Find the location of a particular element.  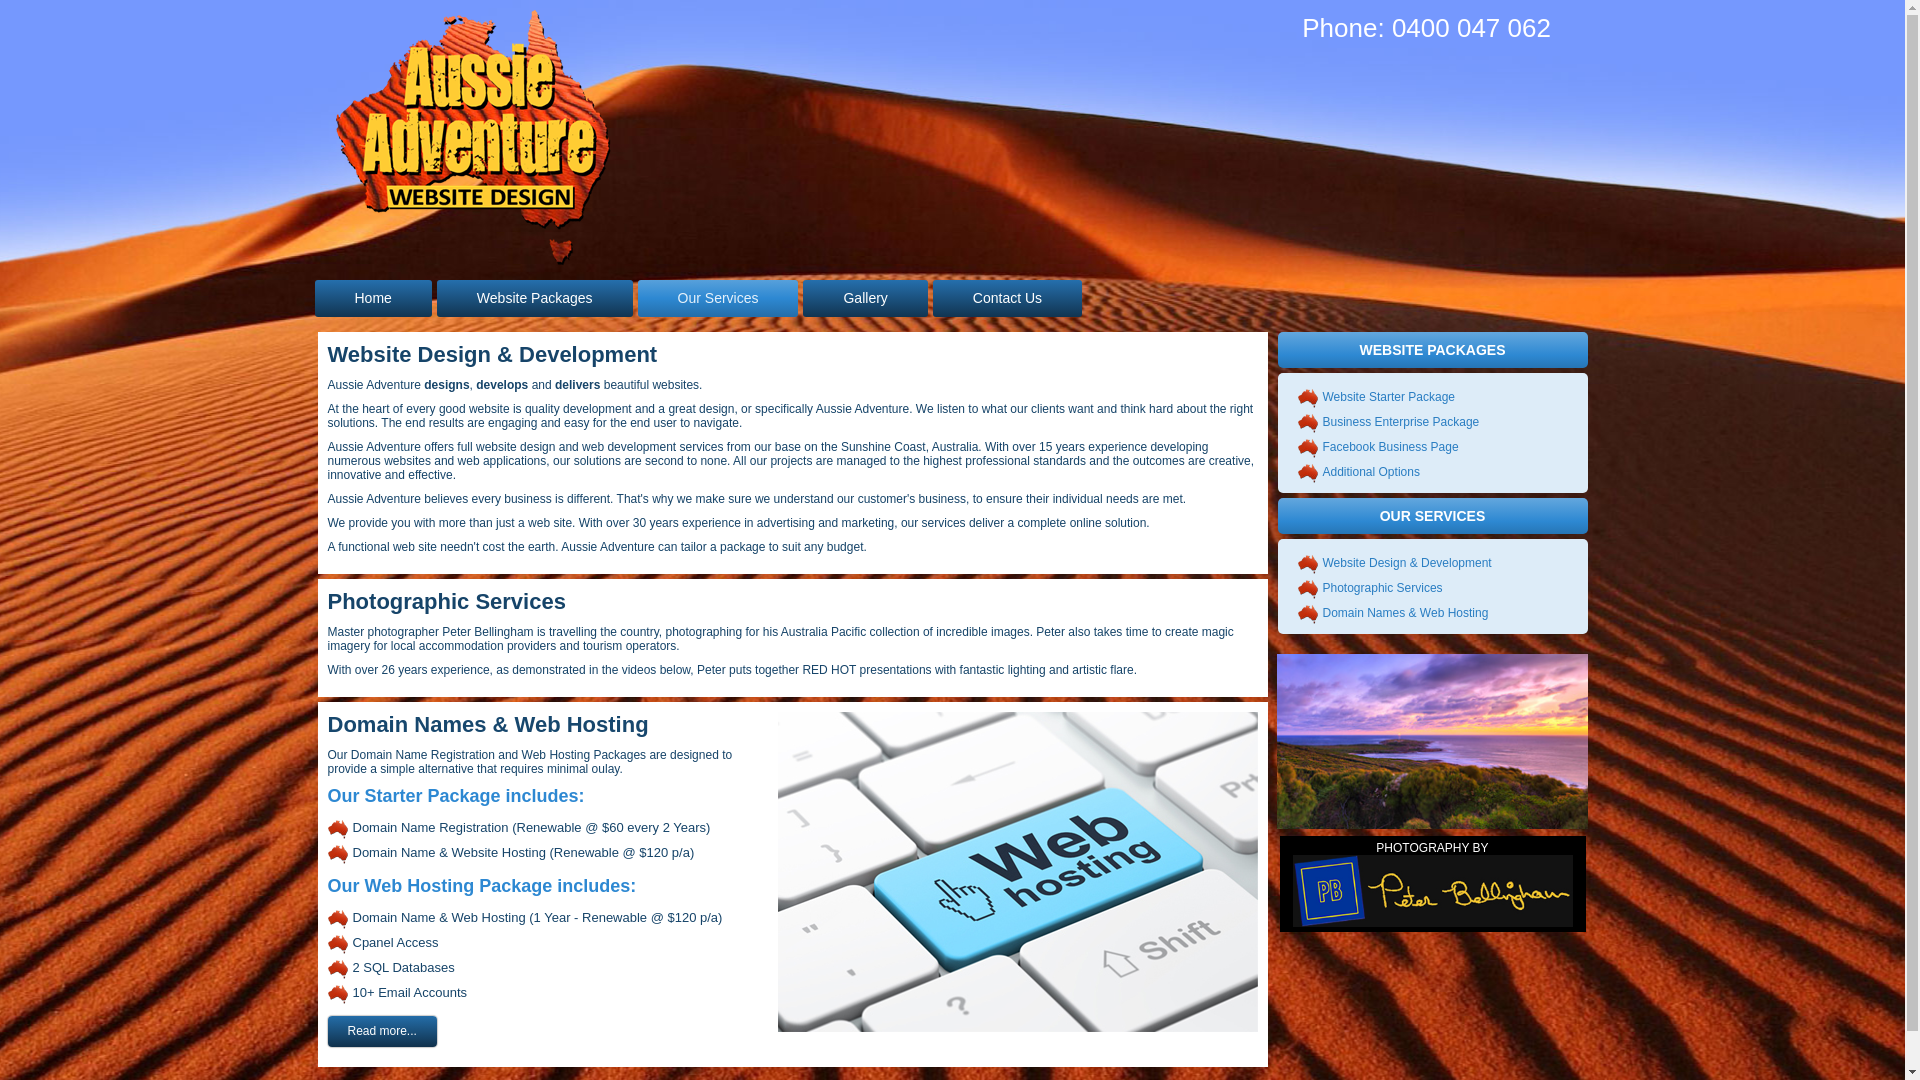

Contact Us is located at coordinates (1008, 298).